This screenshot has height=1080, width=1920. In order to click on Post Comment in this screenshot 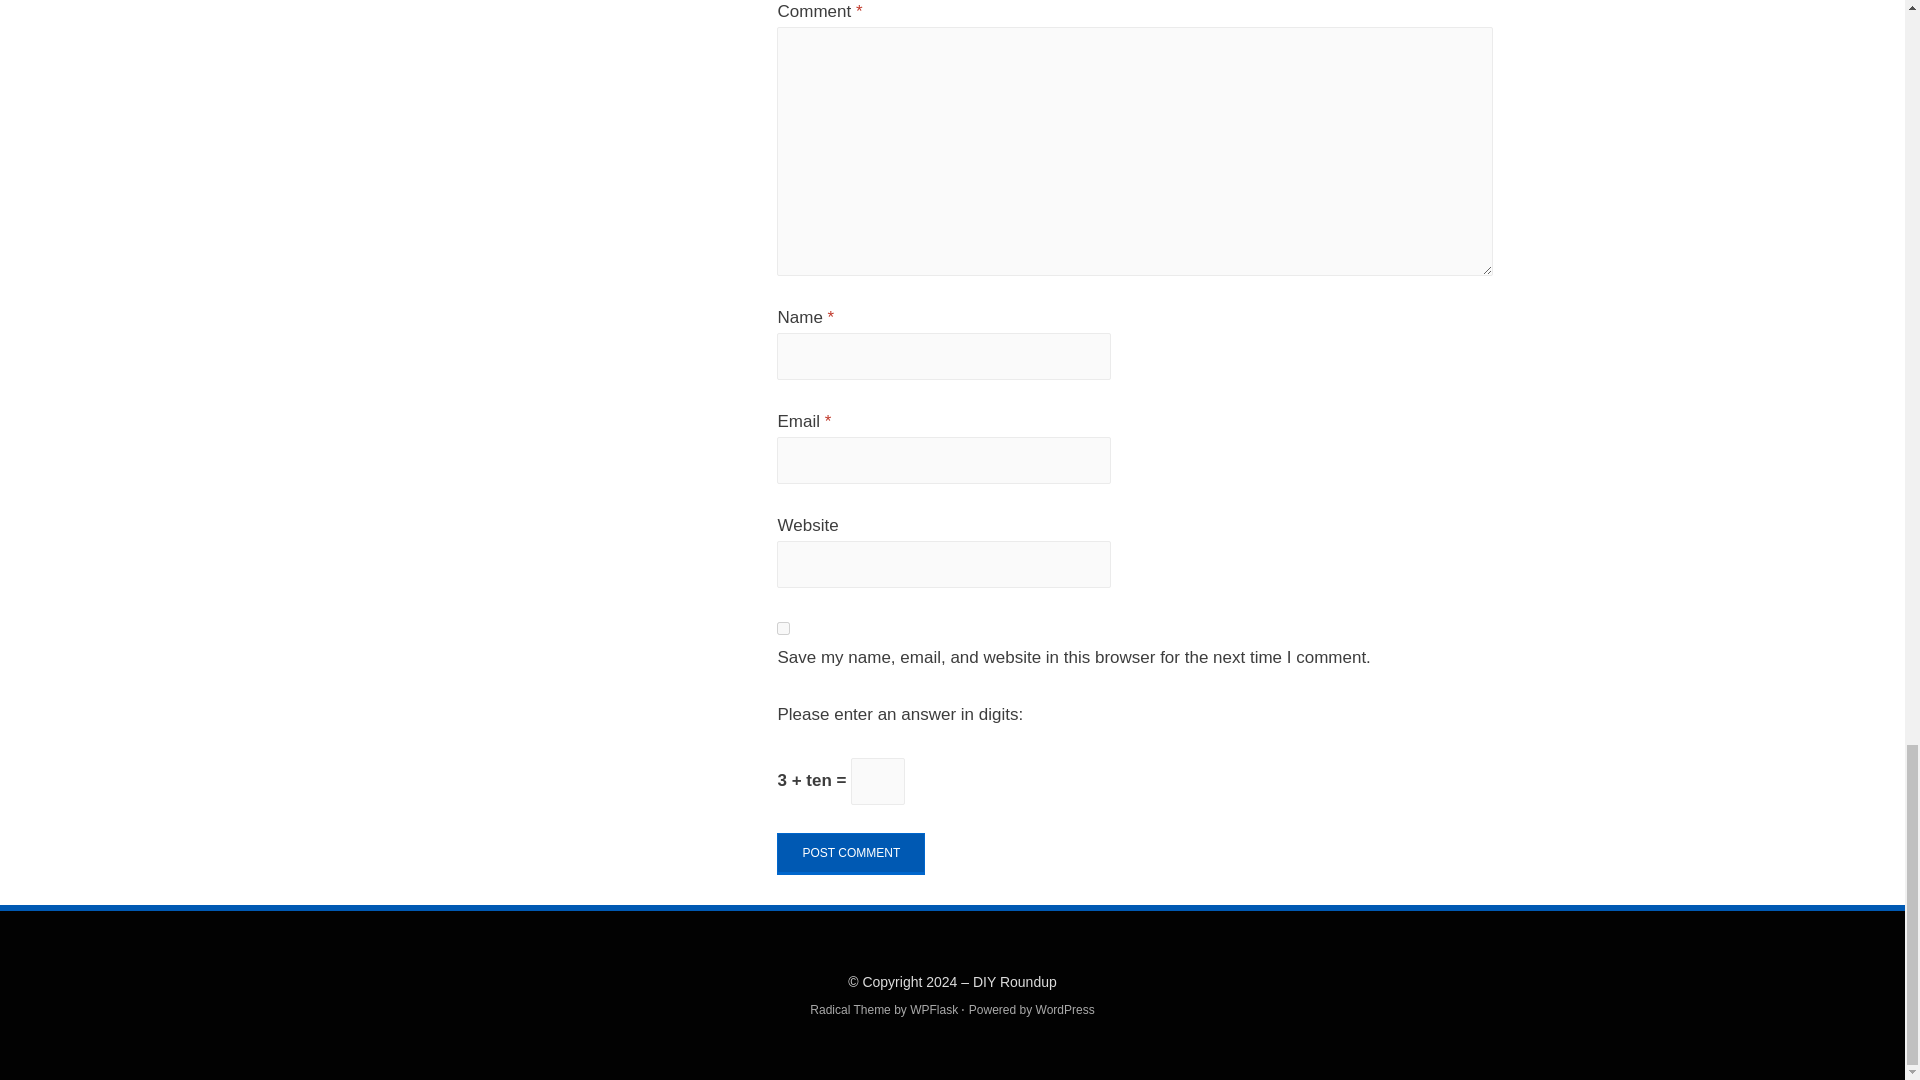, I will do `click(851, 853)`.